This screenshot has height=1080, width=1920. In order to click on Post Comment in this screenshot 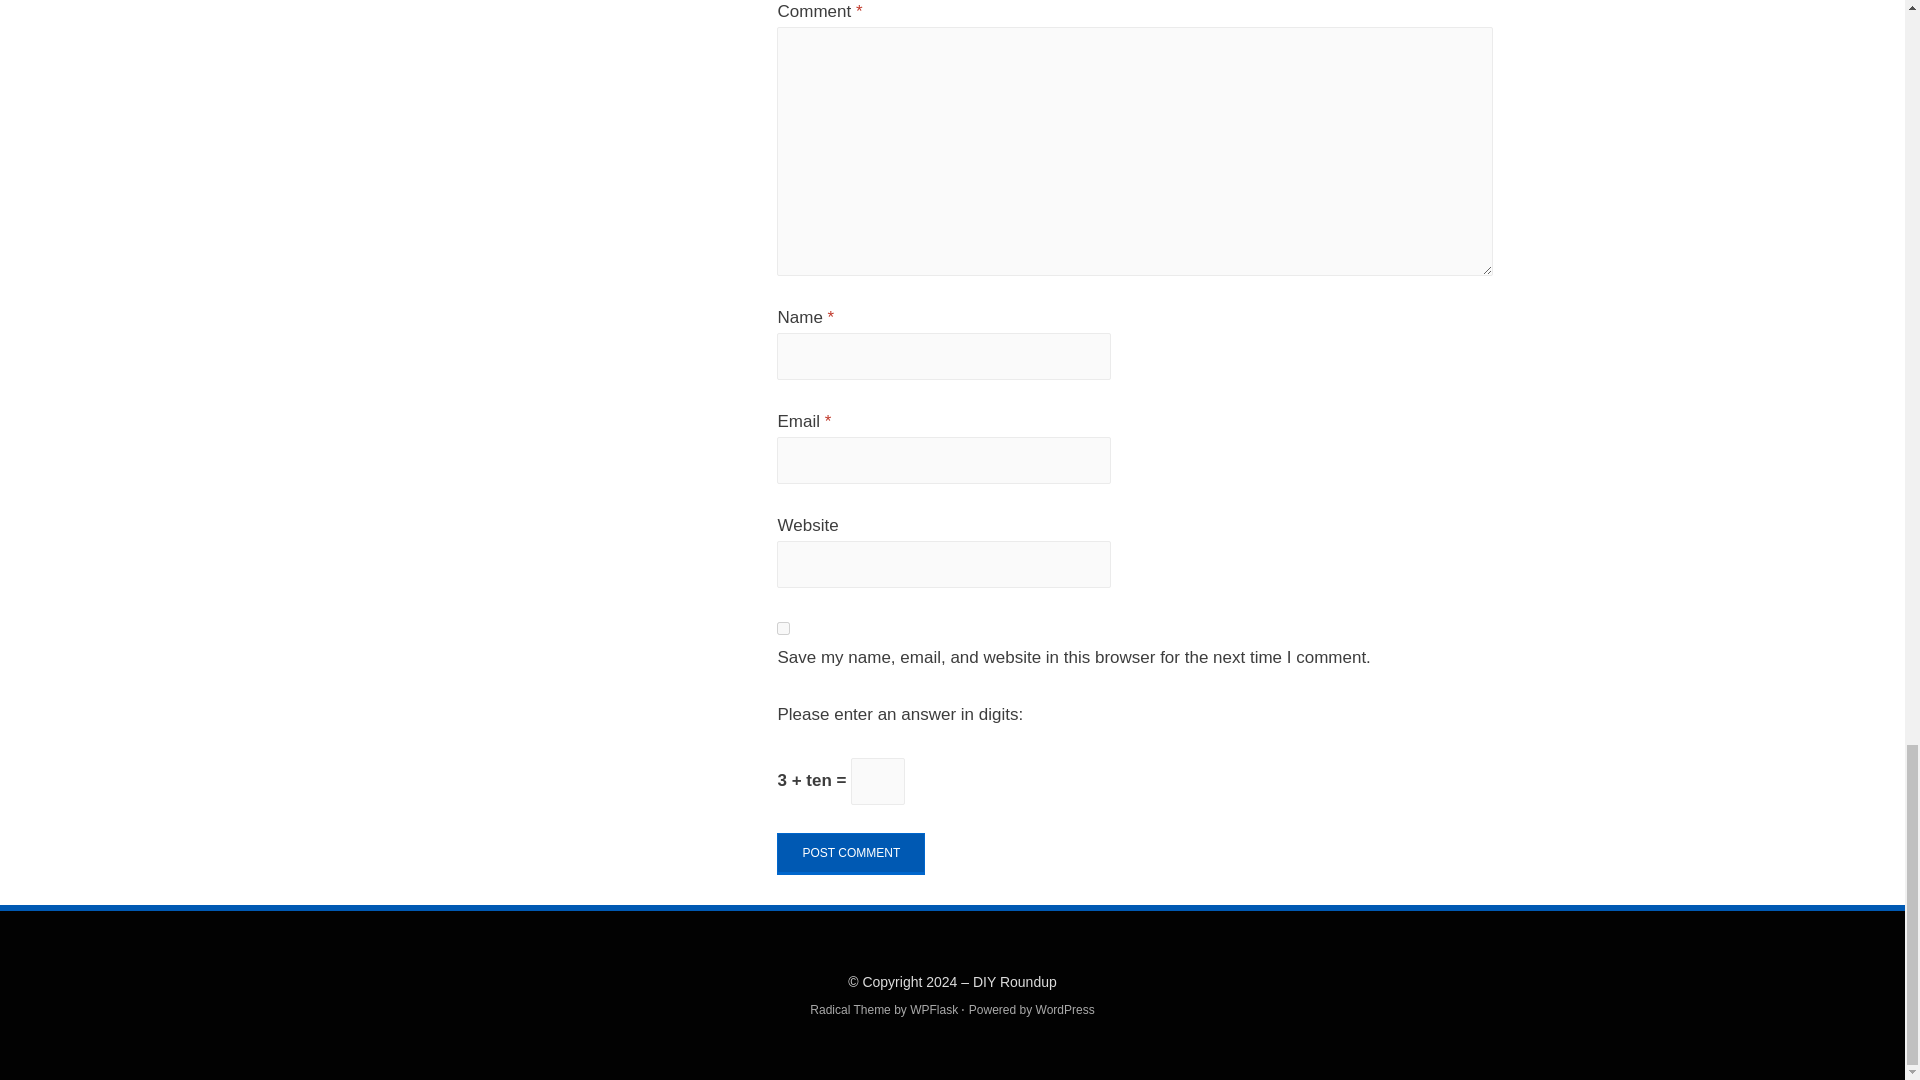, I will do `click(851, 853)`.